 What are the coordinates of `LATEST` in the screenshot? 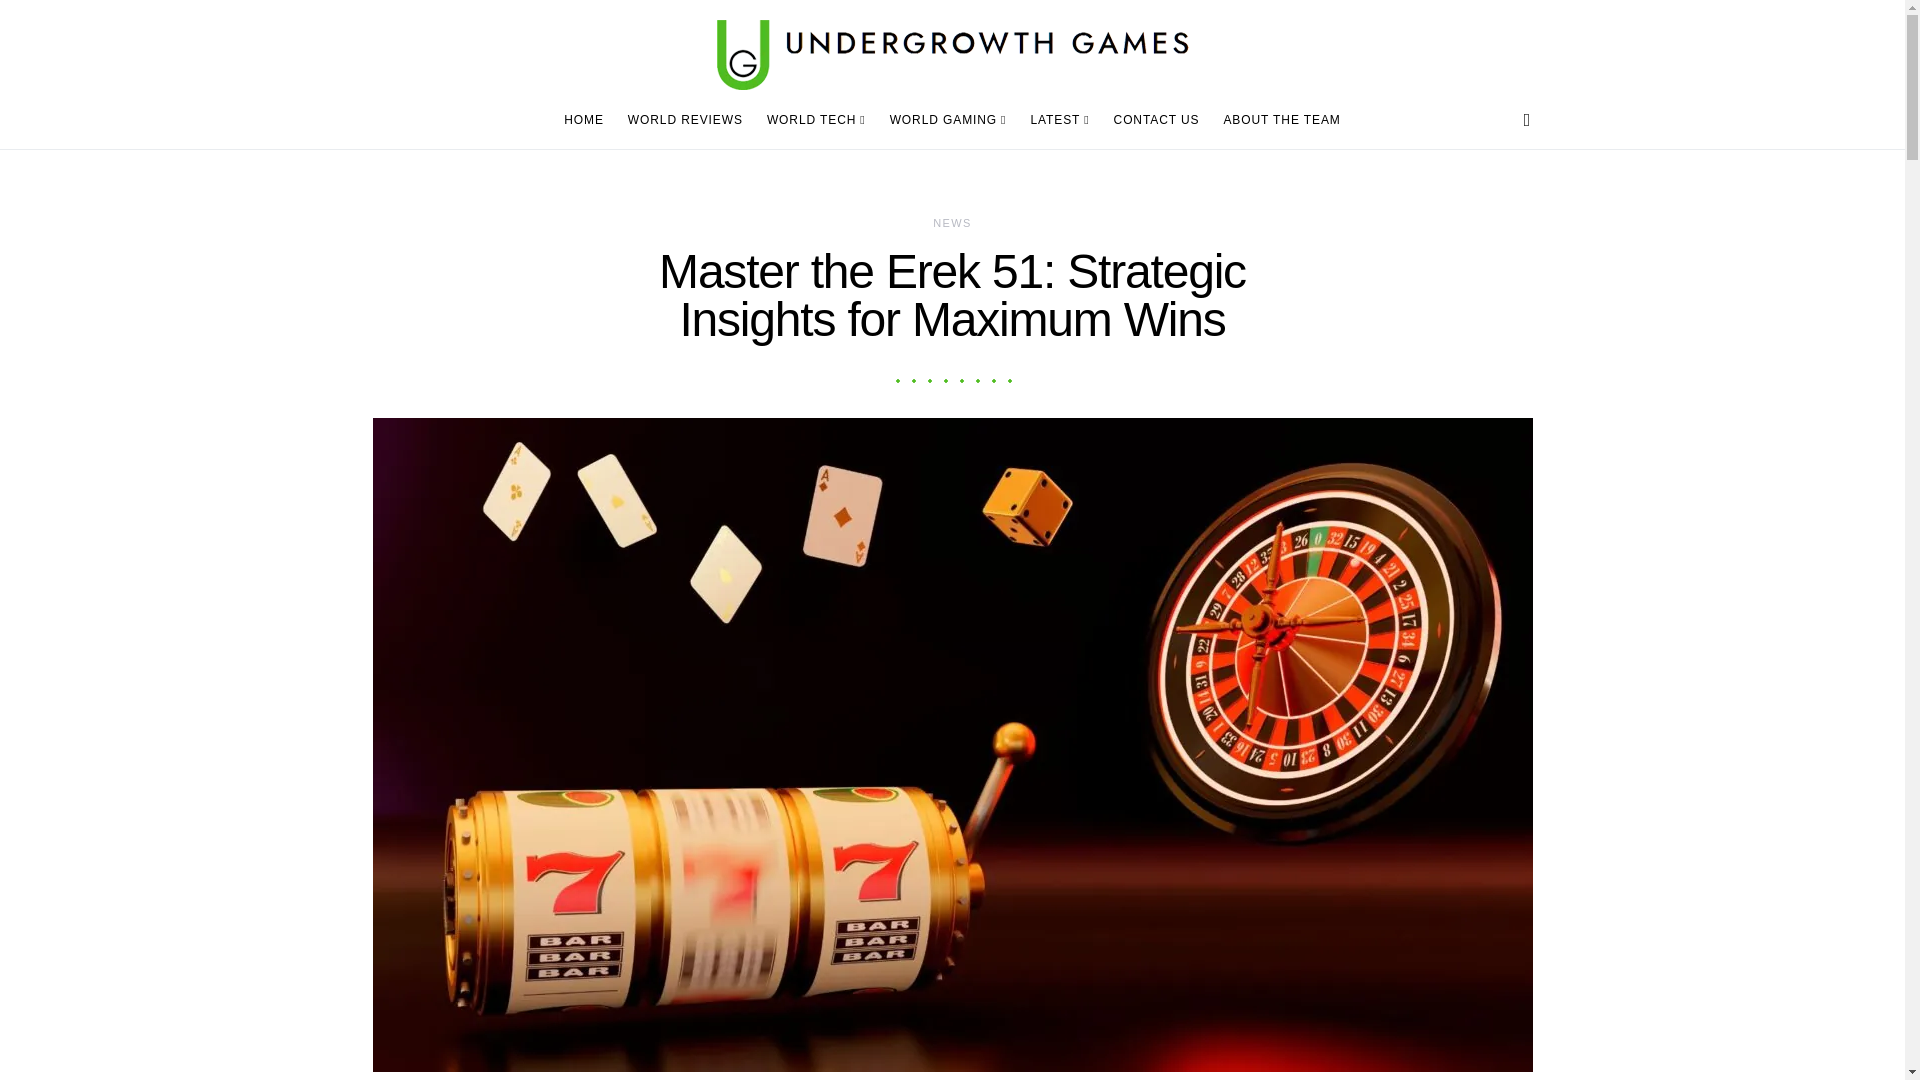 It's located at (1058, 120).